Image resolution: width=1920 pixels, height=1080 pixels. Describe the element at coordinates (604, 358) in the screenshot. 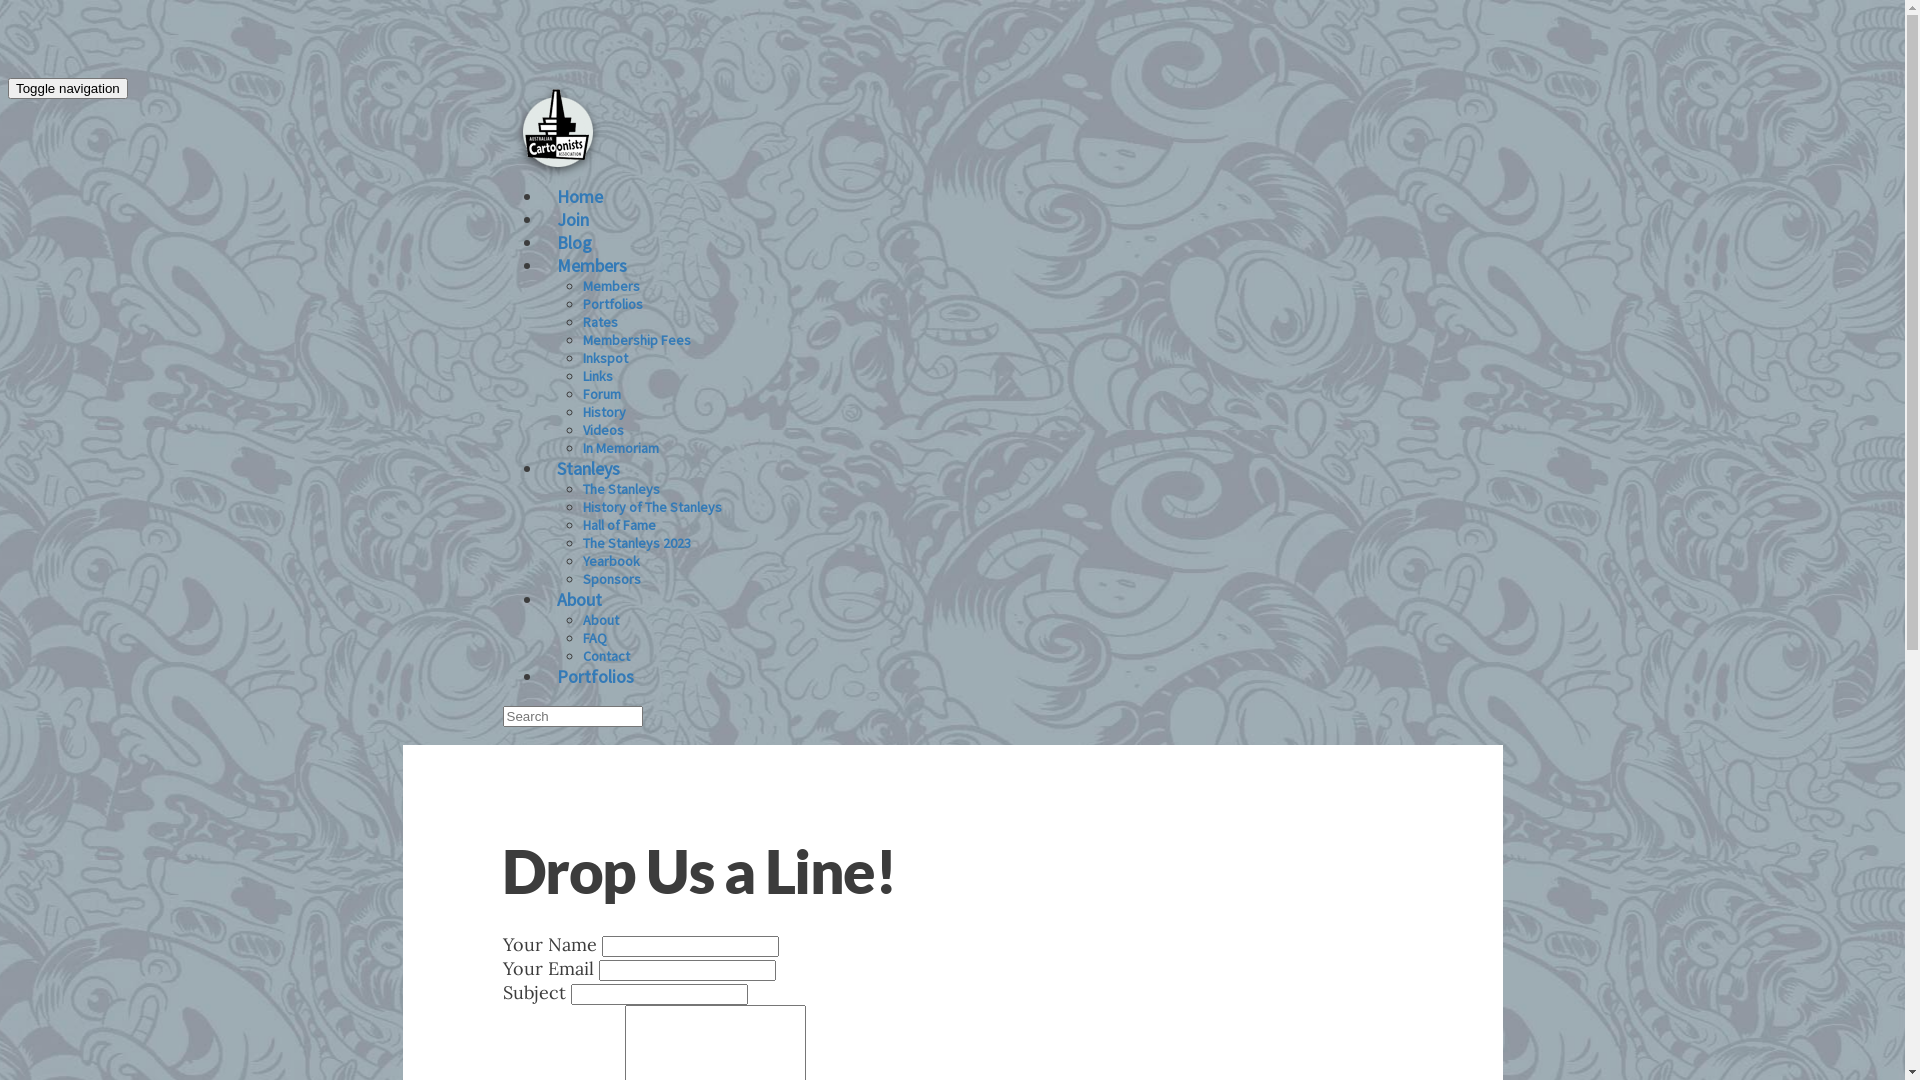

I see `Inkspot` at that location.